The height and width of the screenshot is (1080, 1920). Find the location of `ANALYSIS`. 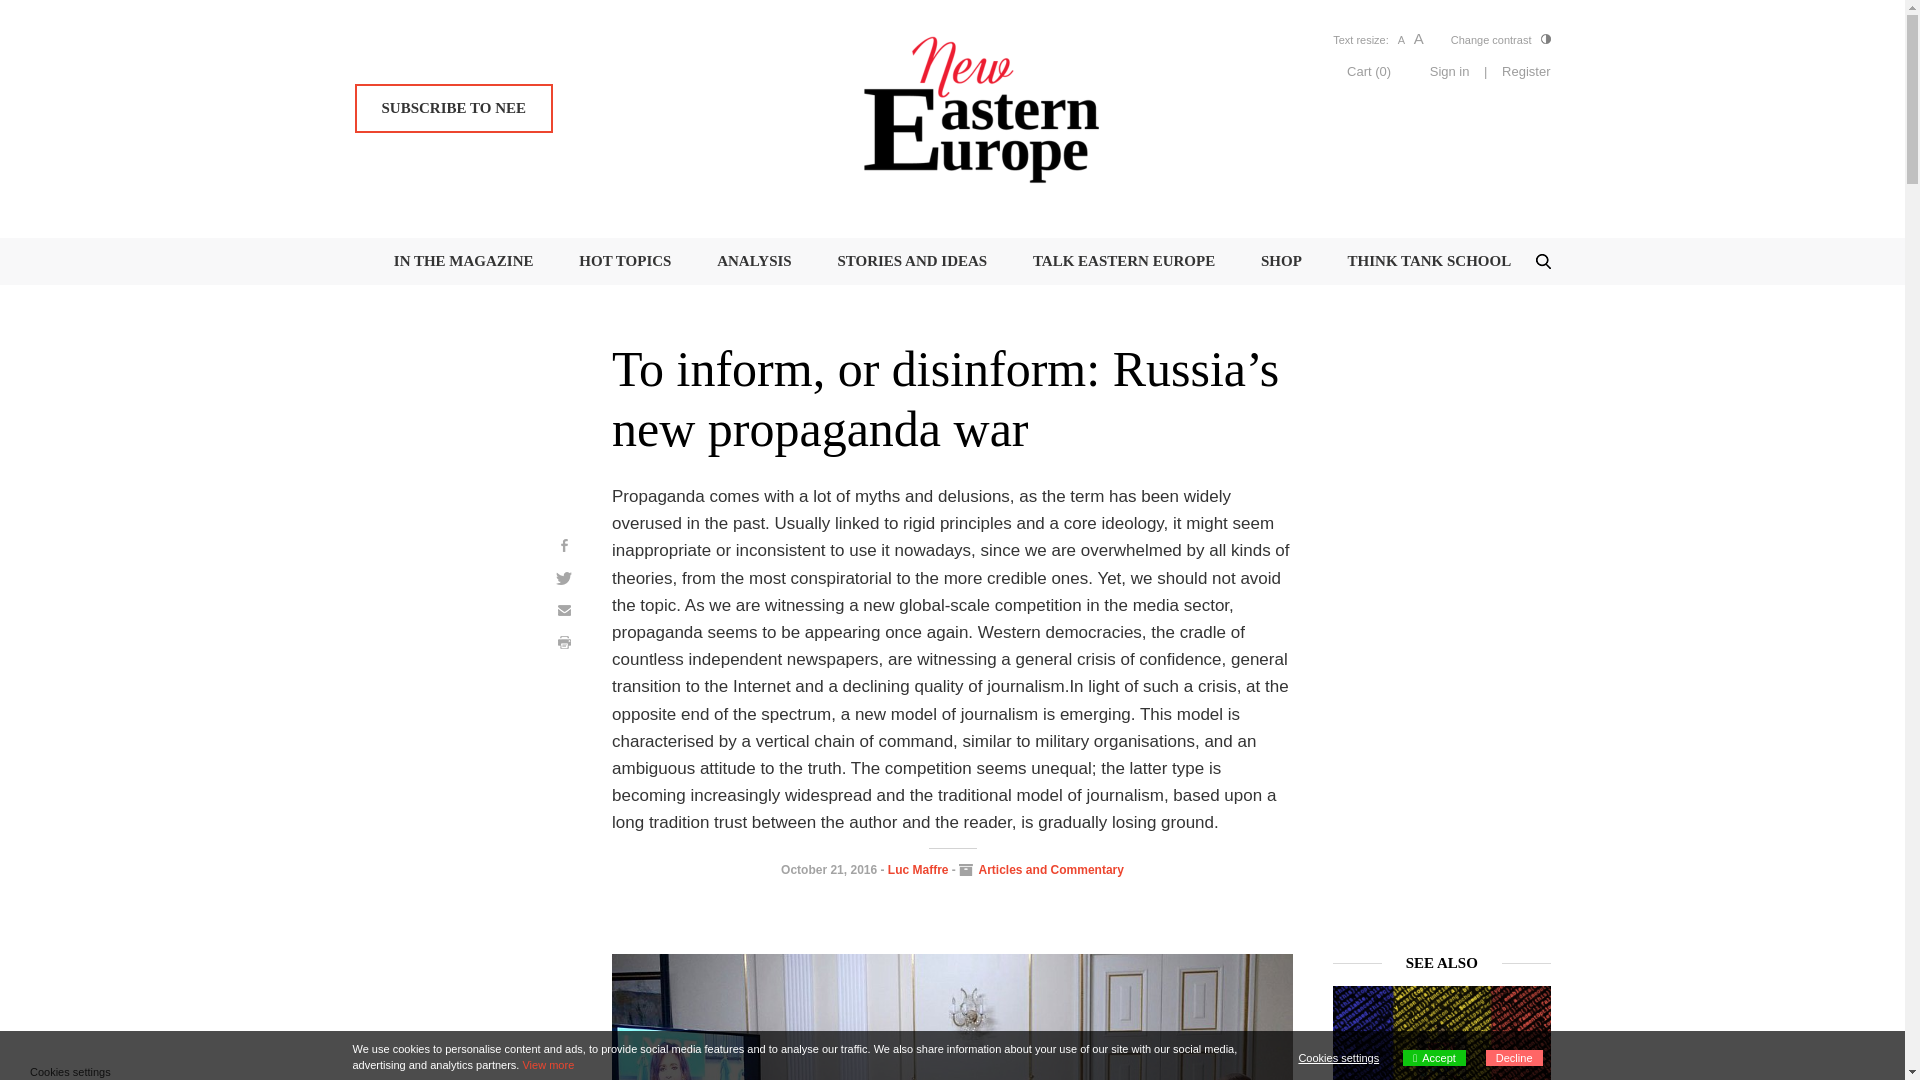

ANALYSIS is located at coordinates (754, 260).